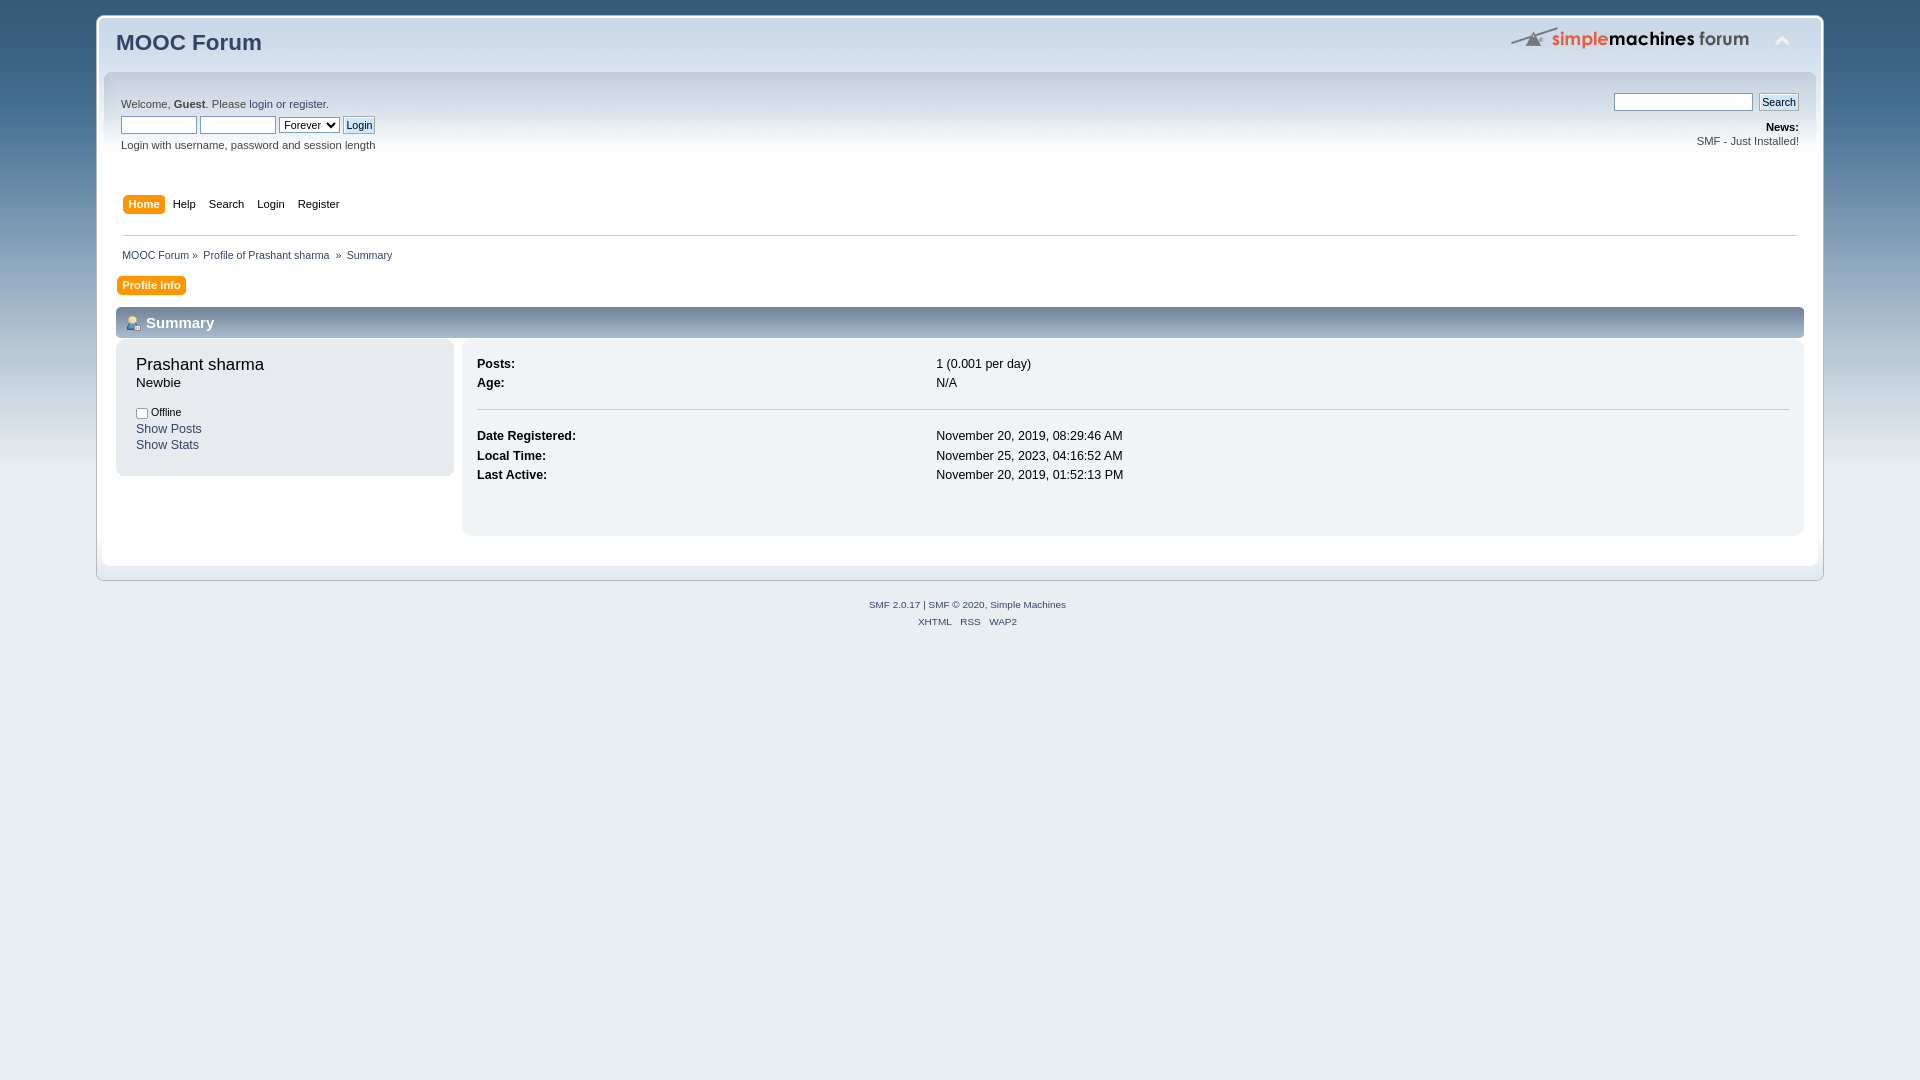 The image size is (1920, 1080). What do you see at coordinates (168, 445) in the screenshot?
I see `Show Stats` at bounding box center [168, 445].